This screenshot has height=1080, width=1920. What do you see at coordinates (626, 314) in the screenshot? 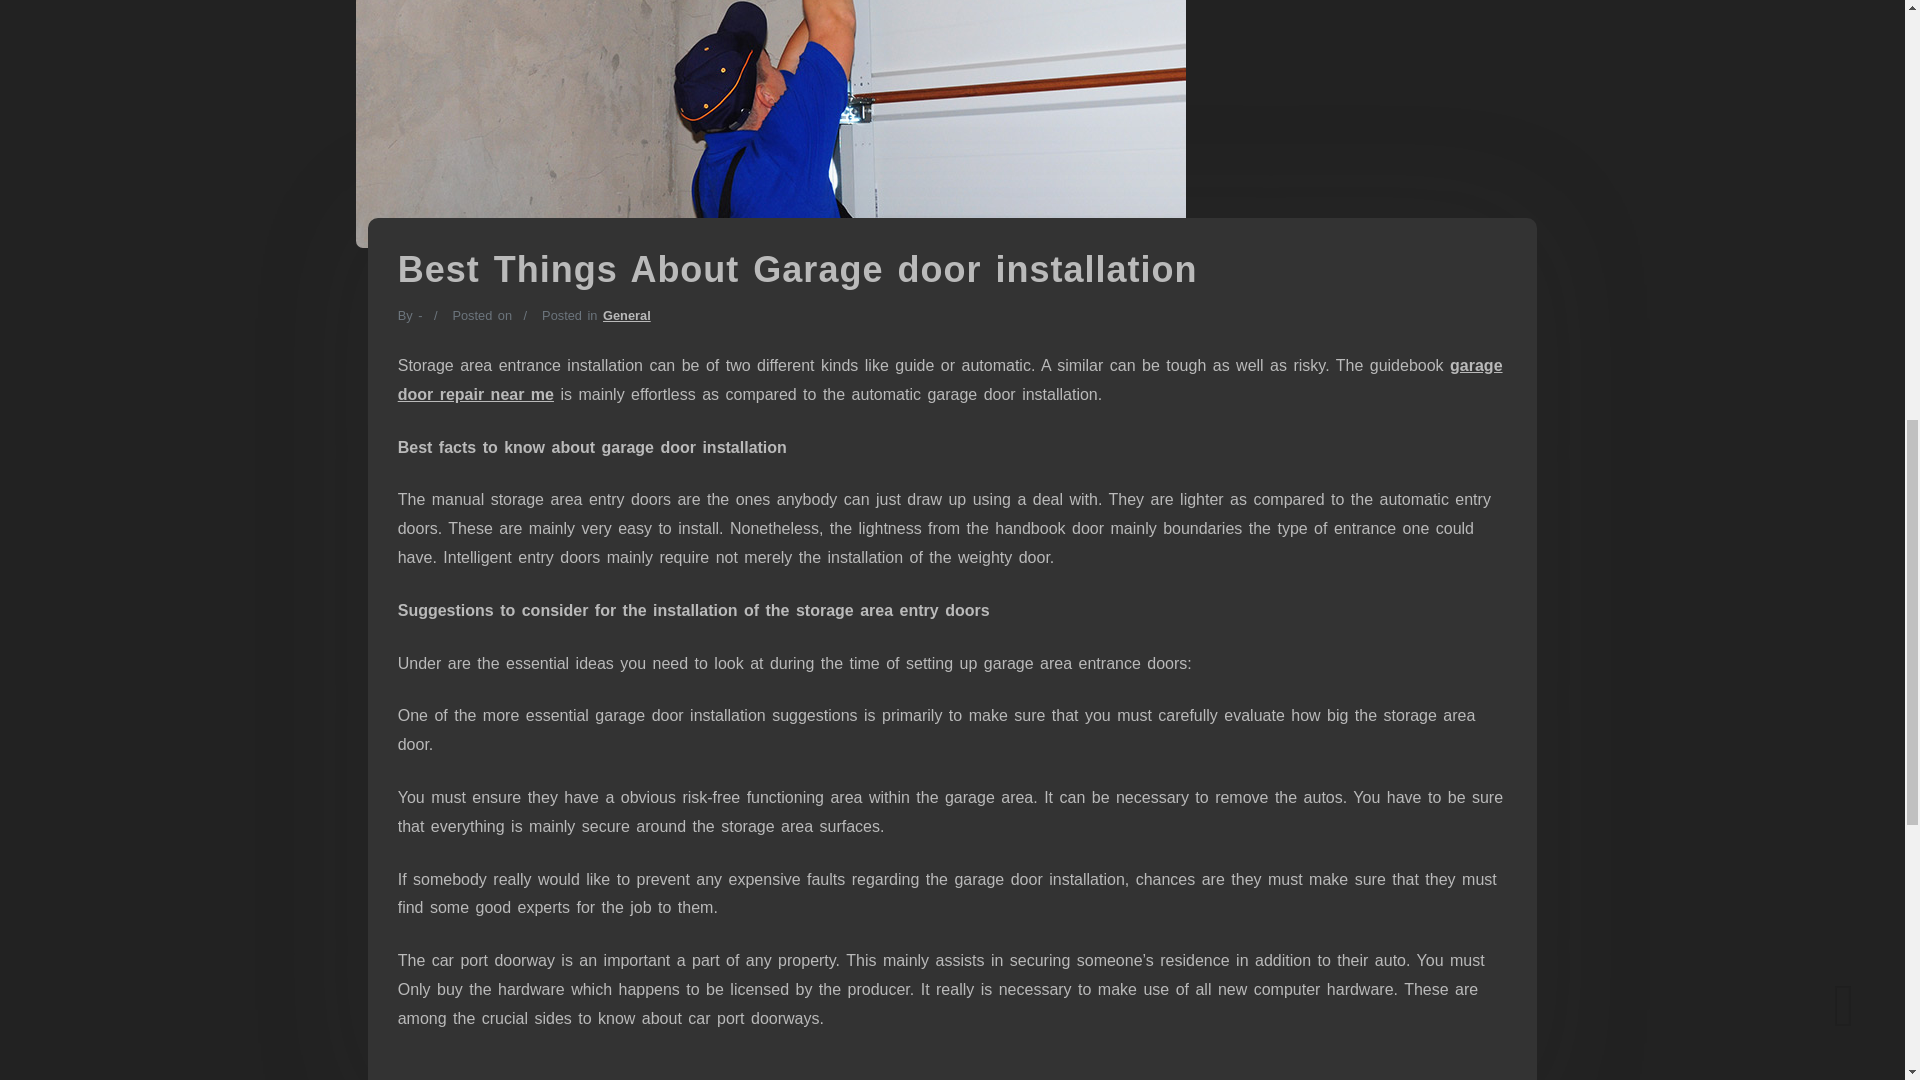
I see `General` at bounding box center [626, 314].